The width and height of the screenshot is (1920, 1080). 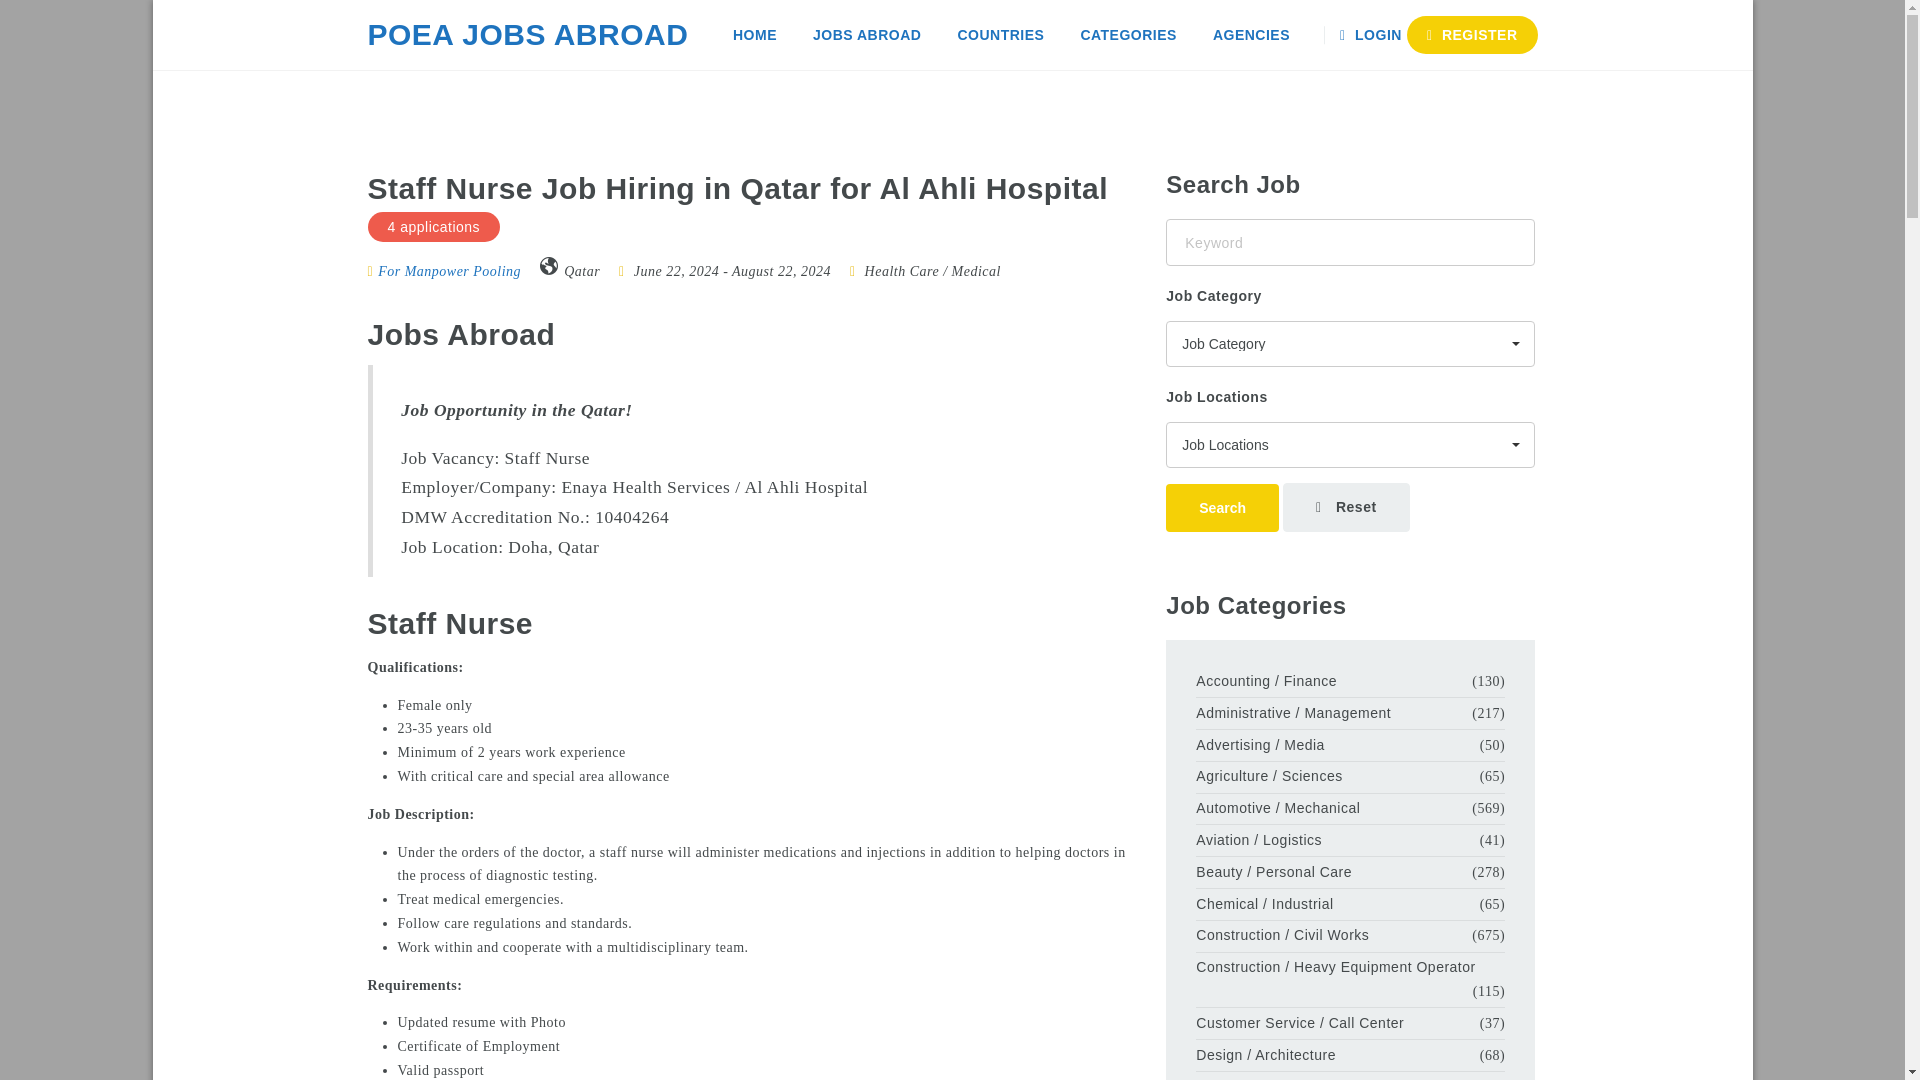 I want to click on  LOGIN, so click(x=1374, y=35).